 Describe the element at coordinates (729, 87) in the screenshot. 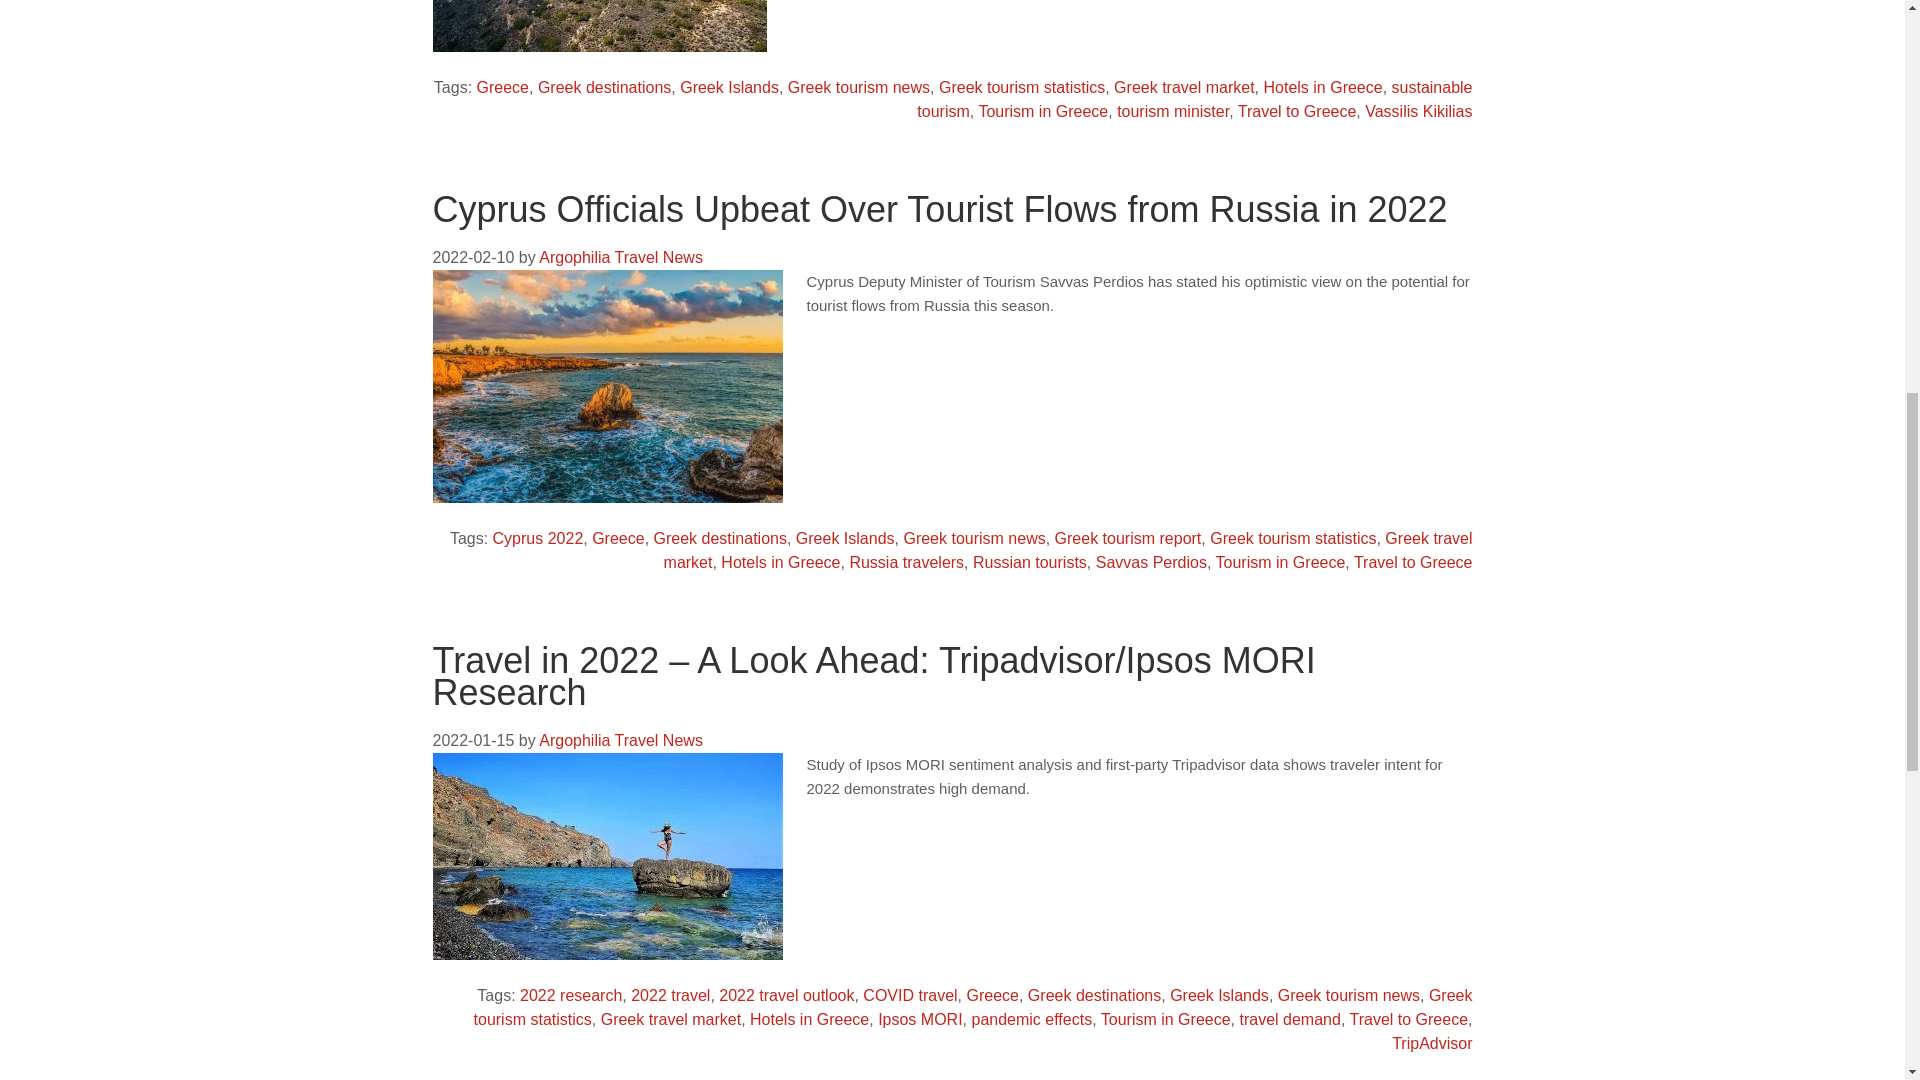

I see `Greek Islands` at that location.